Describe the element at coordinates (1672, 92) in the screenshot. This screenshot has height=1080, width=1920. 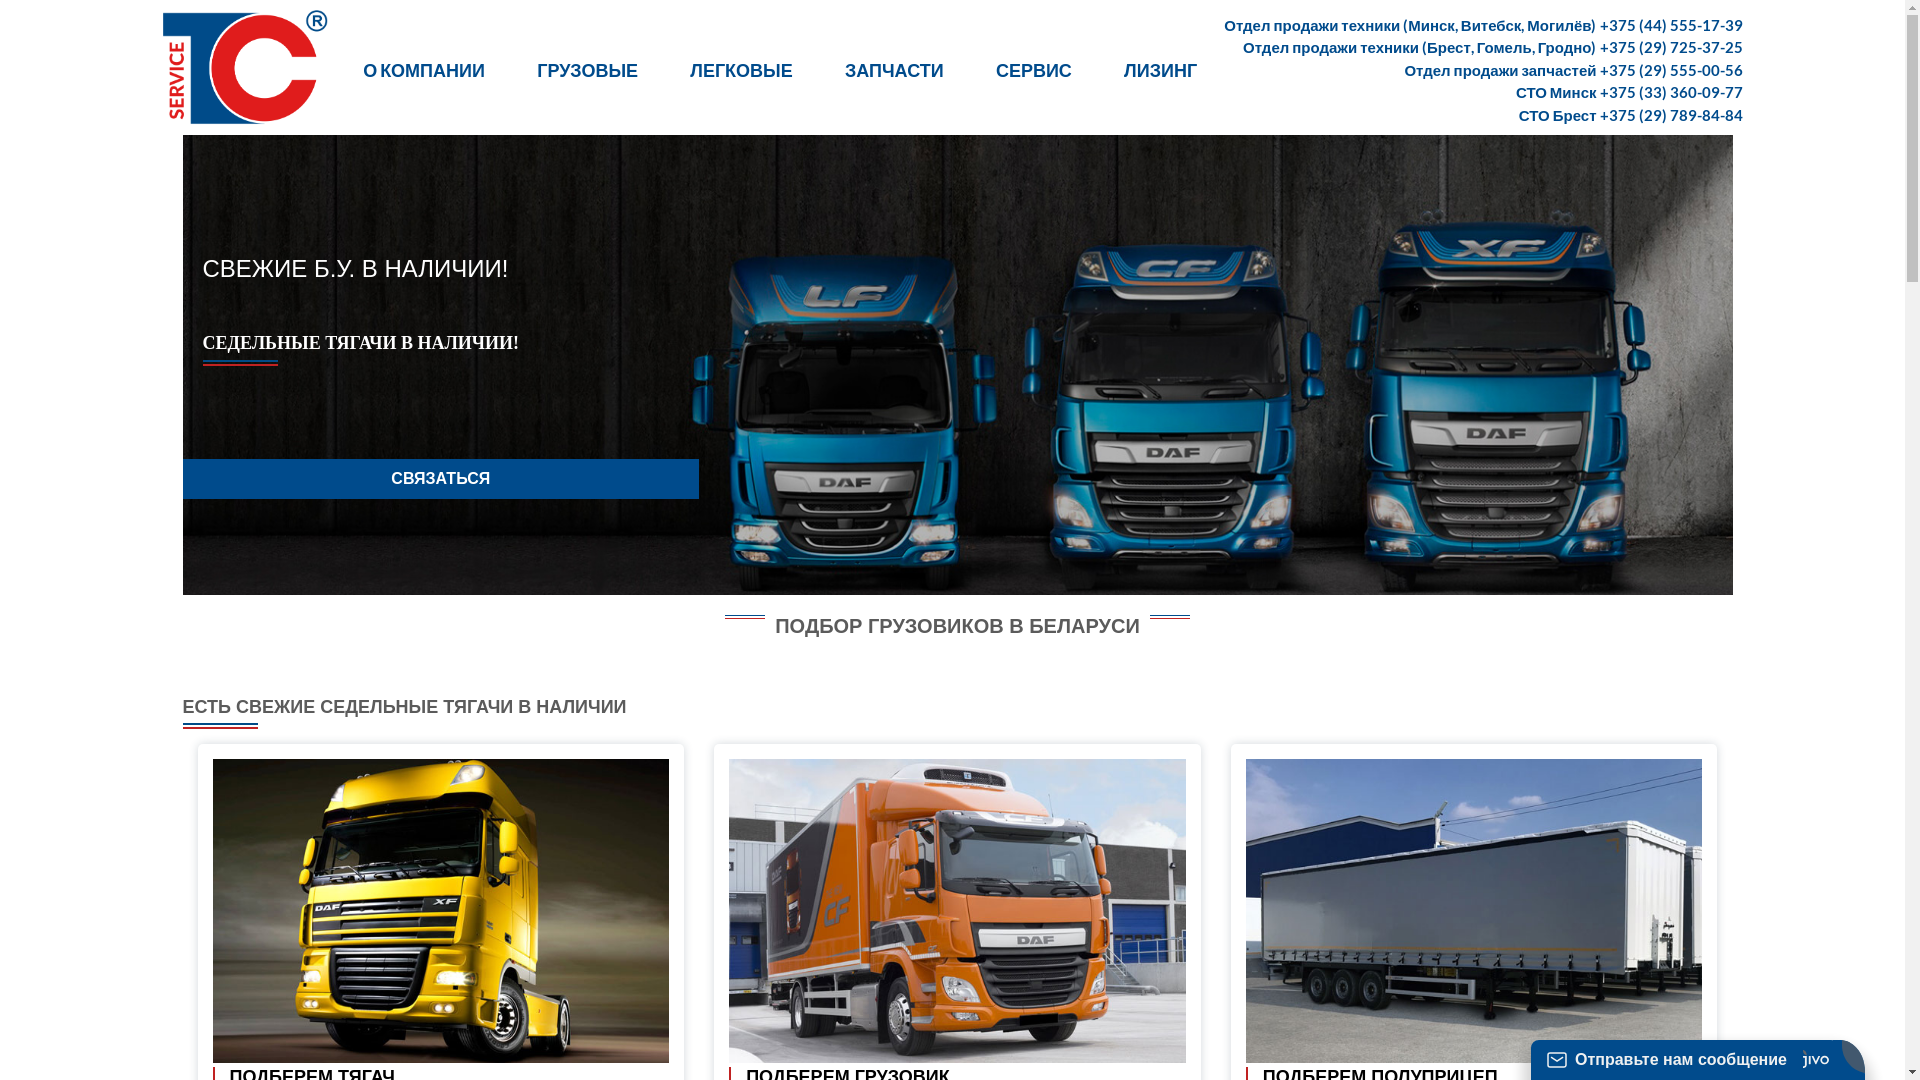
I see `+375 (33) 360-09-77` at that location.